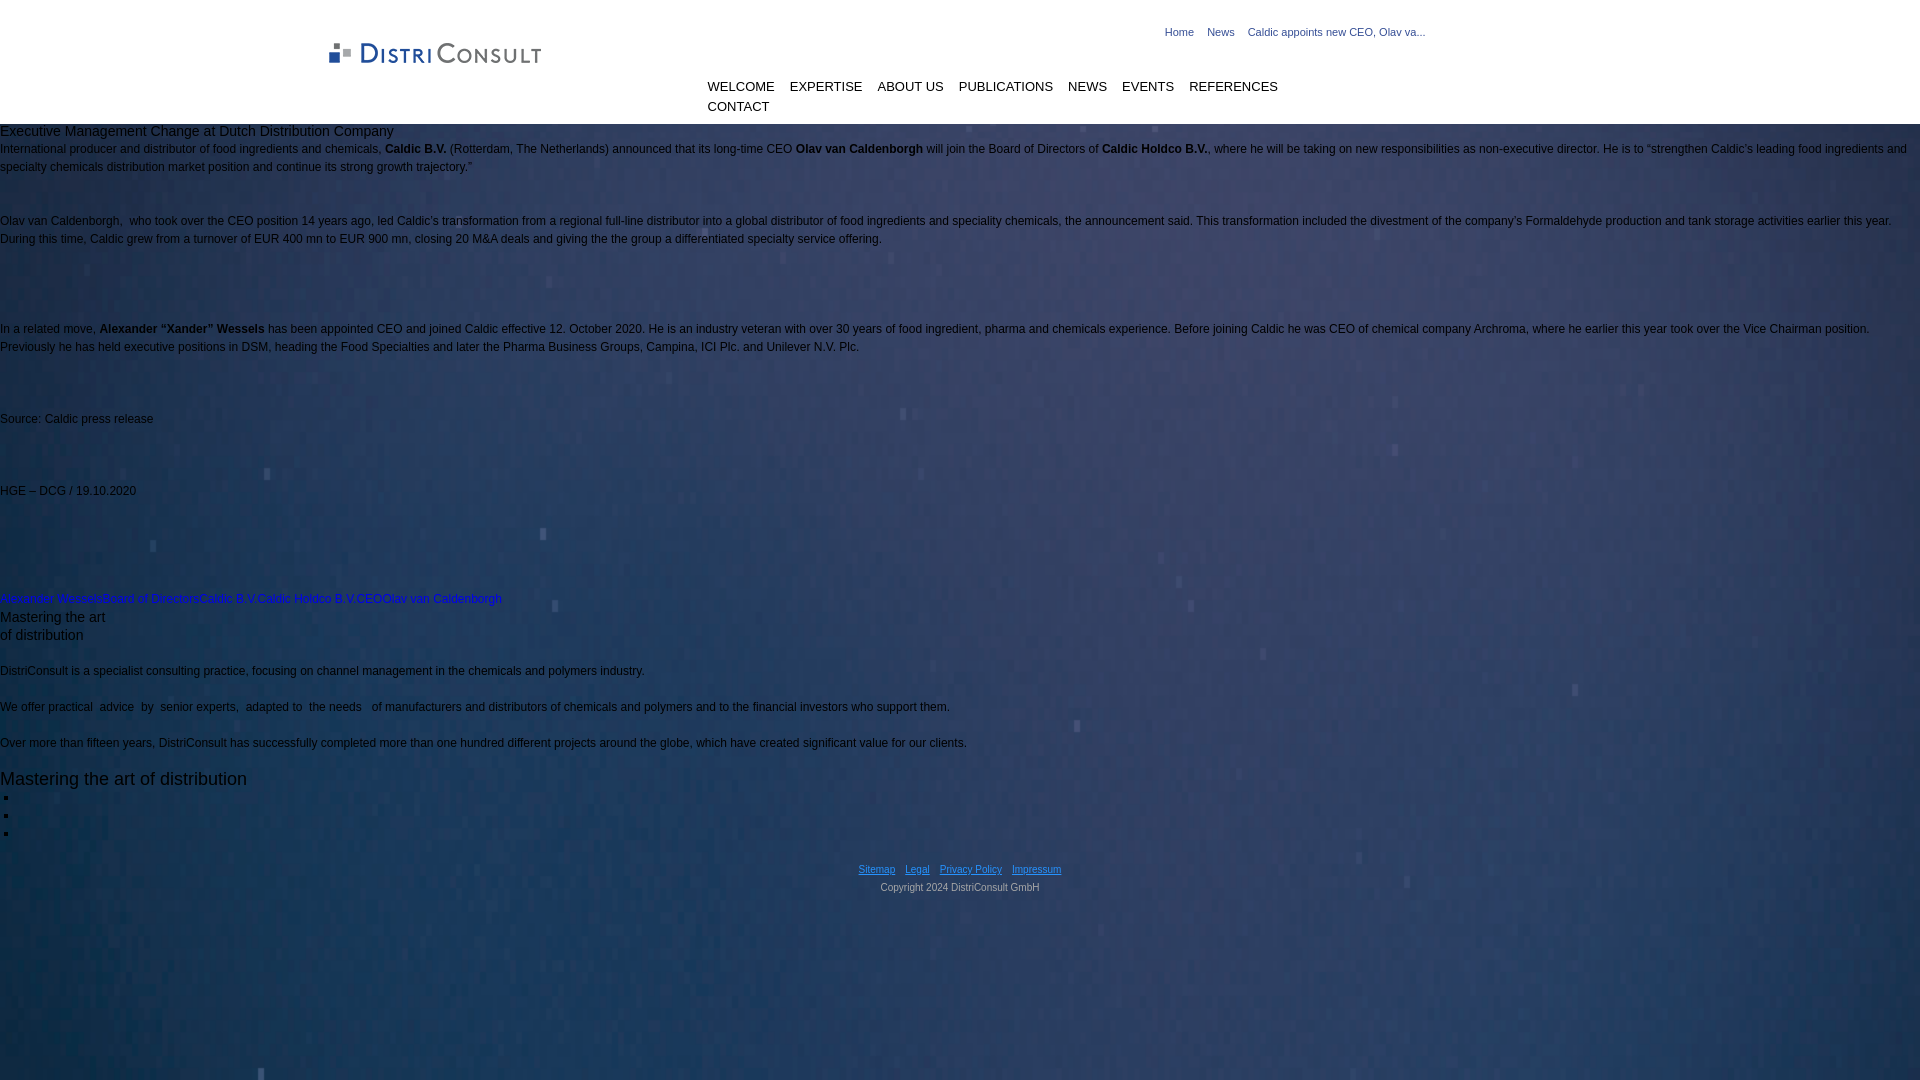 The image size is (1920, 1080). What do you see at coordinates (742, 88) in the screenshot?
I see `WELCOME` at bounding box center [742, 88].